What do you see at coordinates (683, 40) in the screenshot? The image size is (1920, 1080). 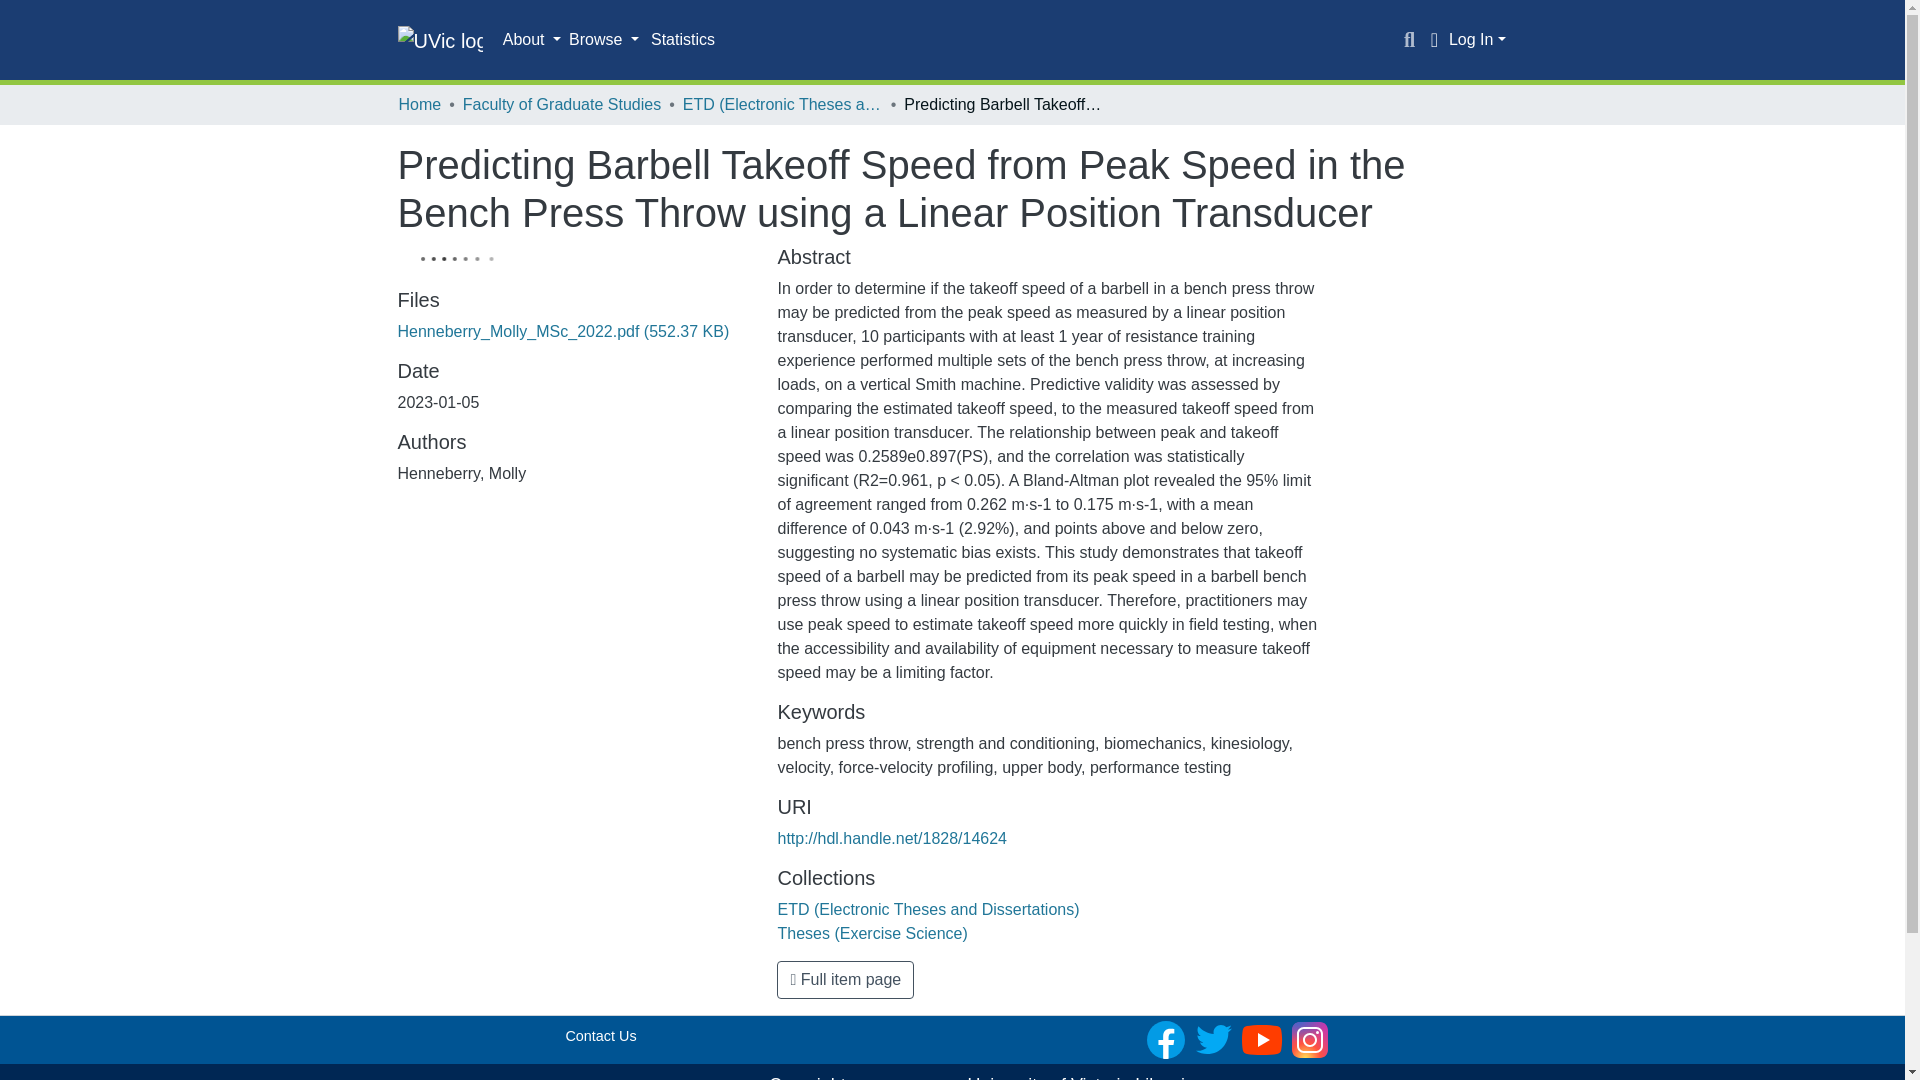 I see `Statistics` at bounding box center [683, 40].